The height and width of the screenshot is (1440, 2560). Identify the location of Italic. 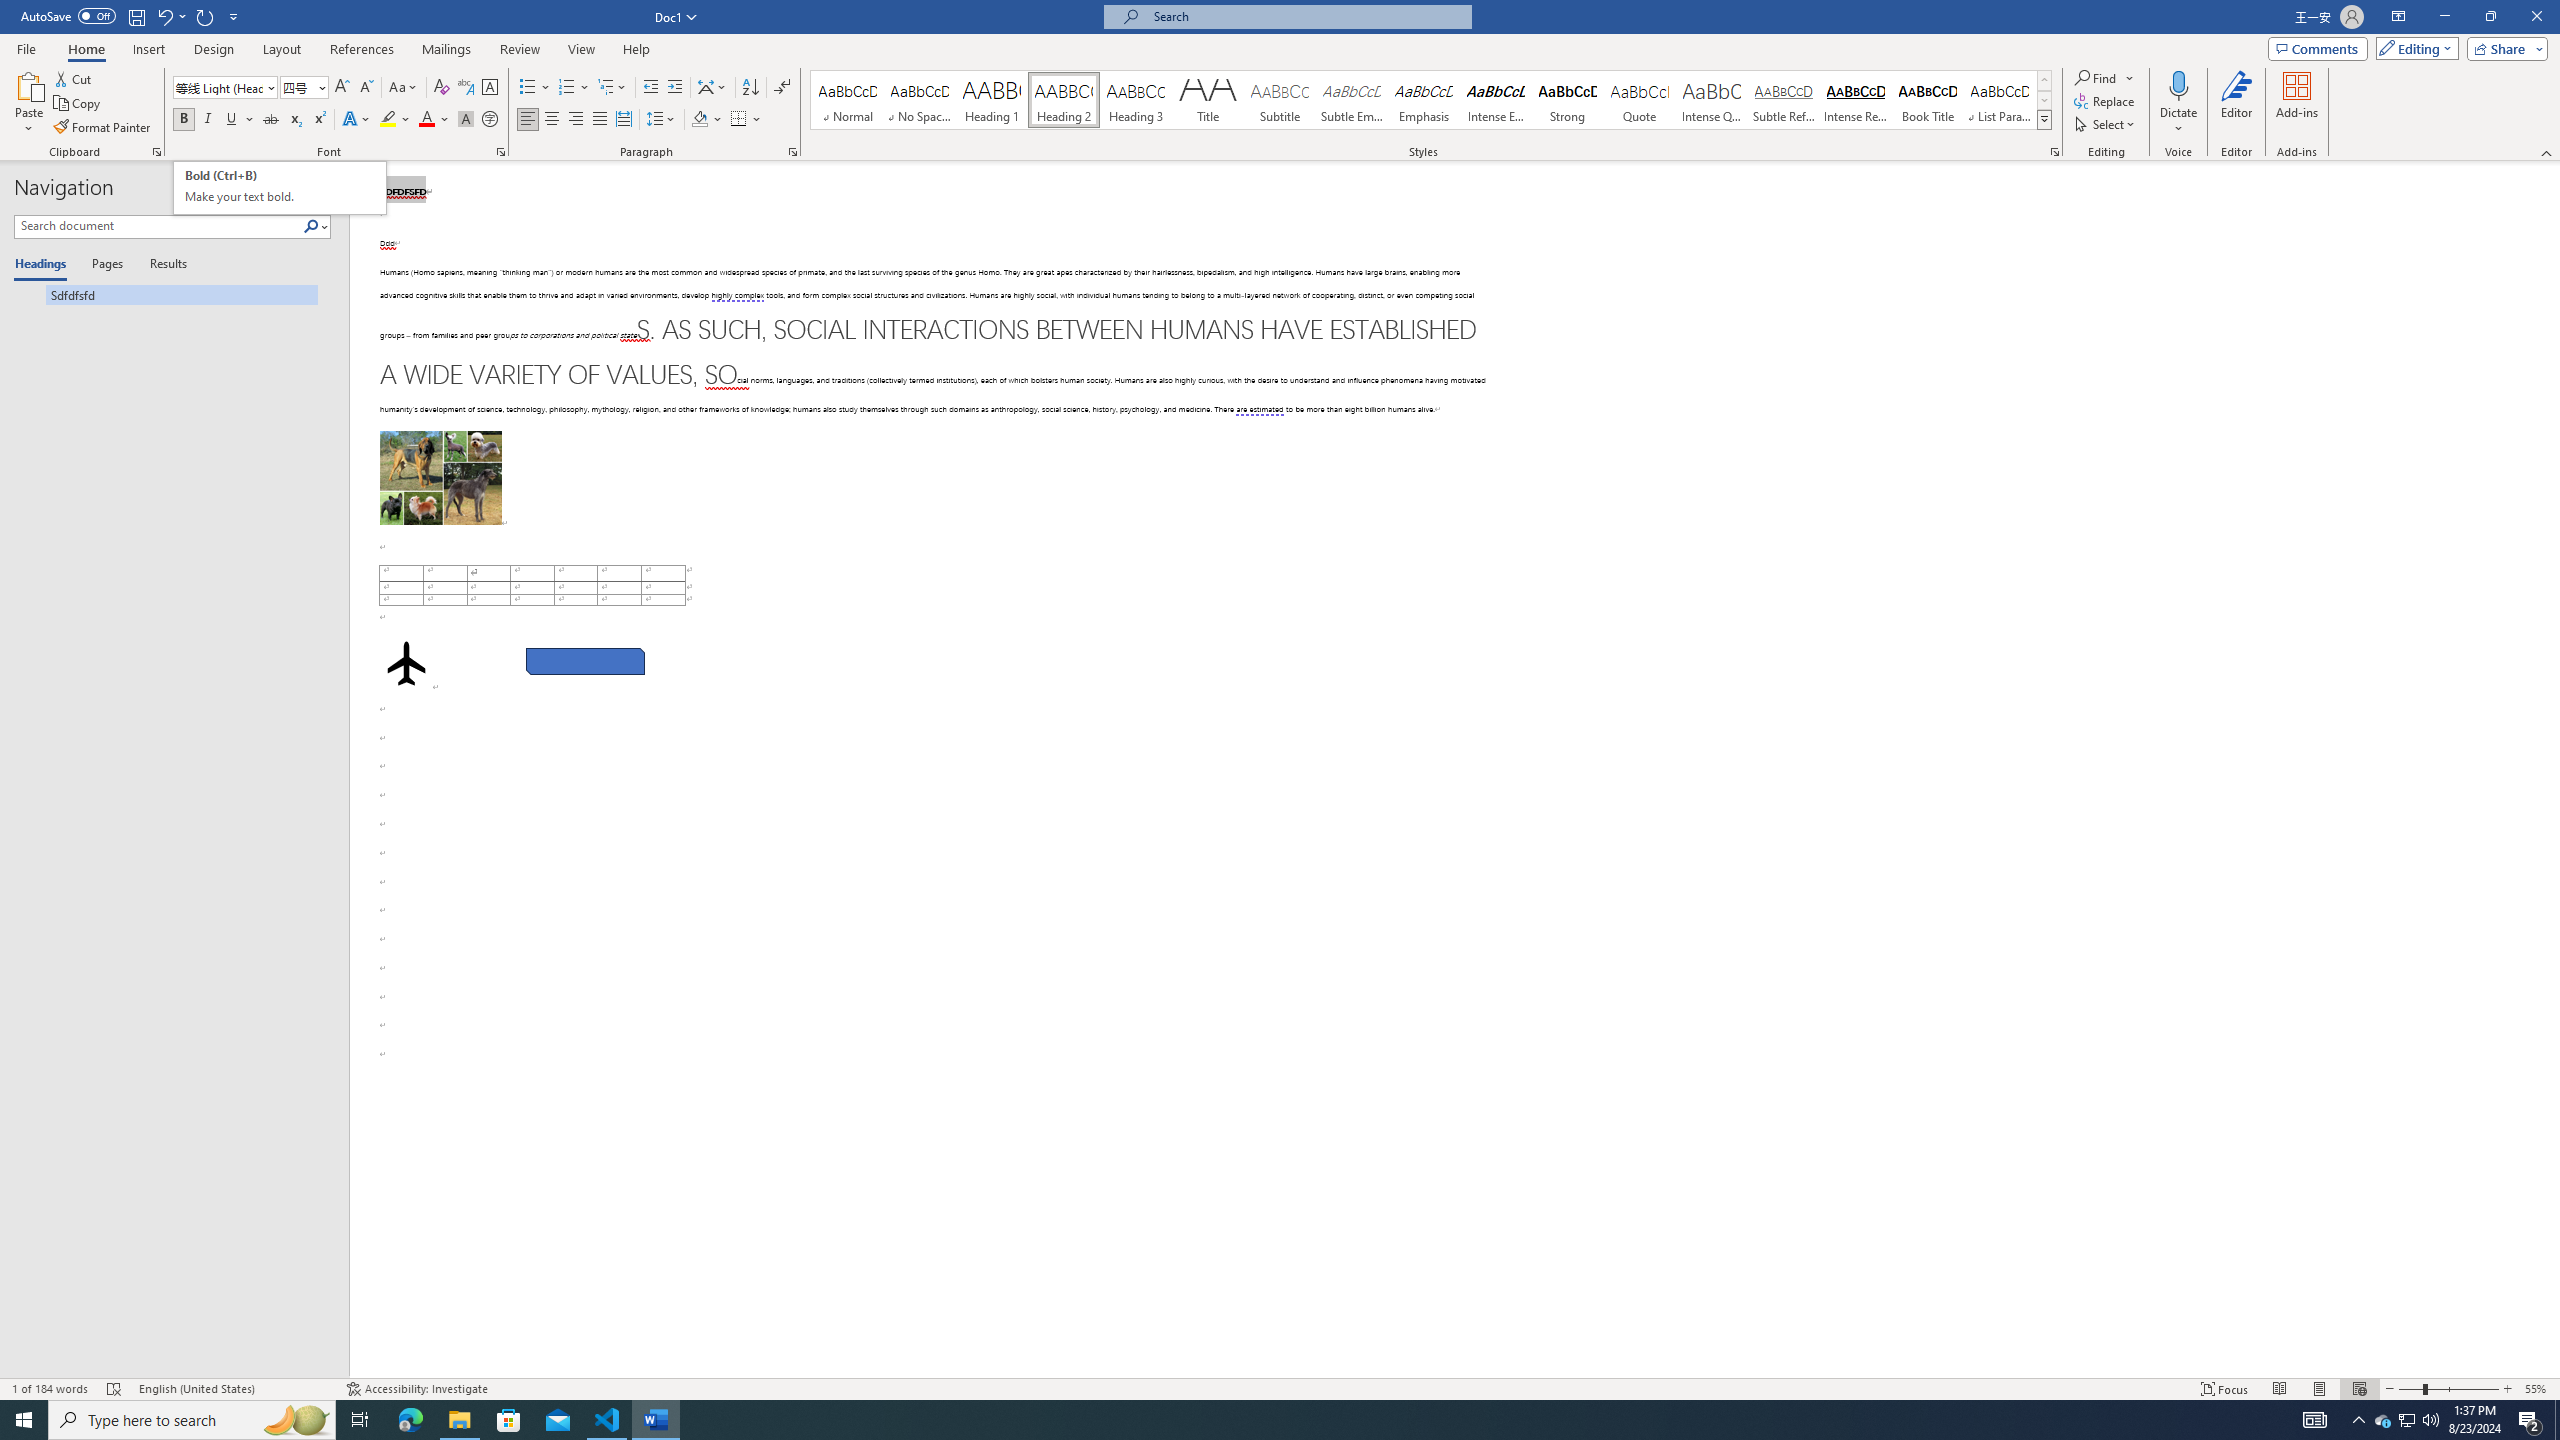
(208, 120).